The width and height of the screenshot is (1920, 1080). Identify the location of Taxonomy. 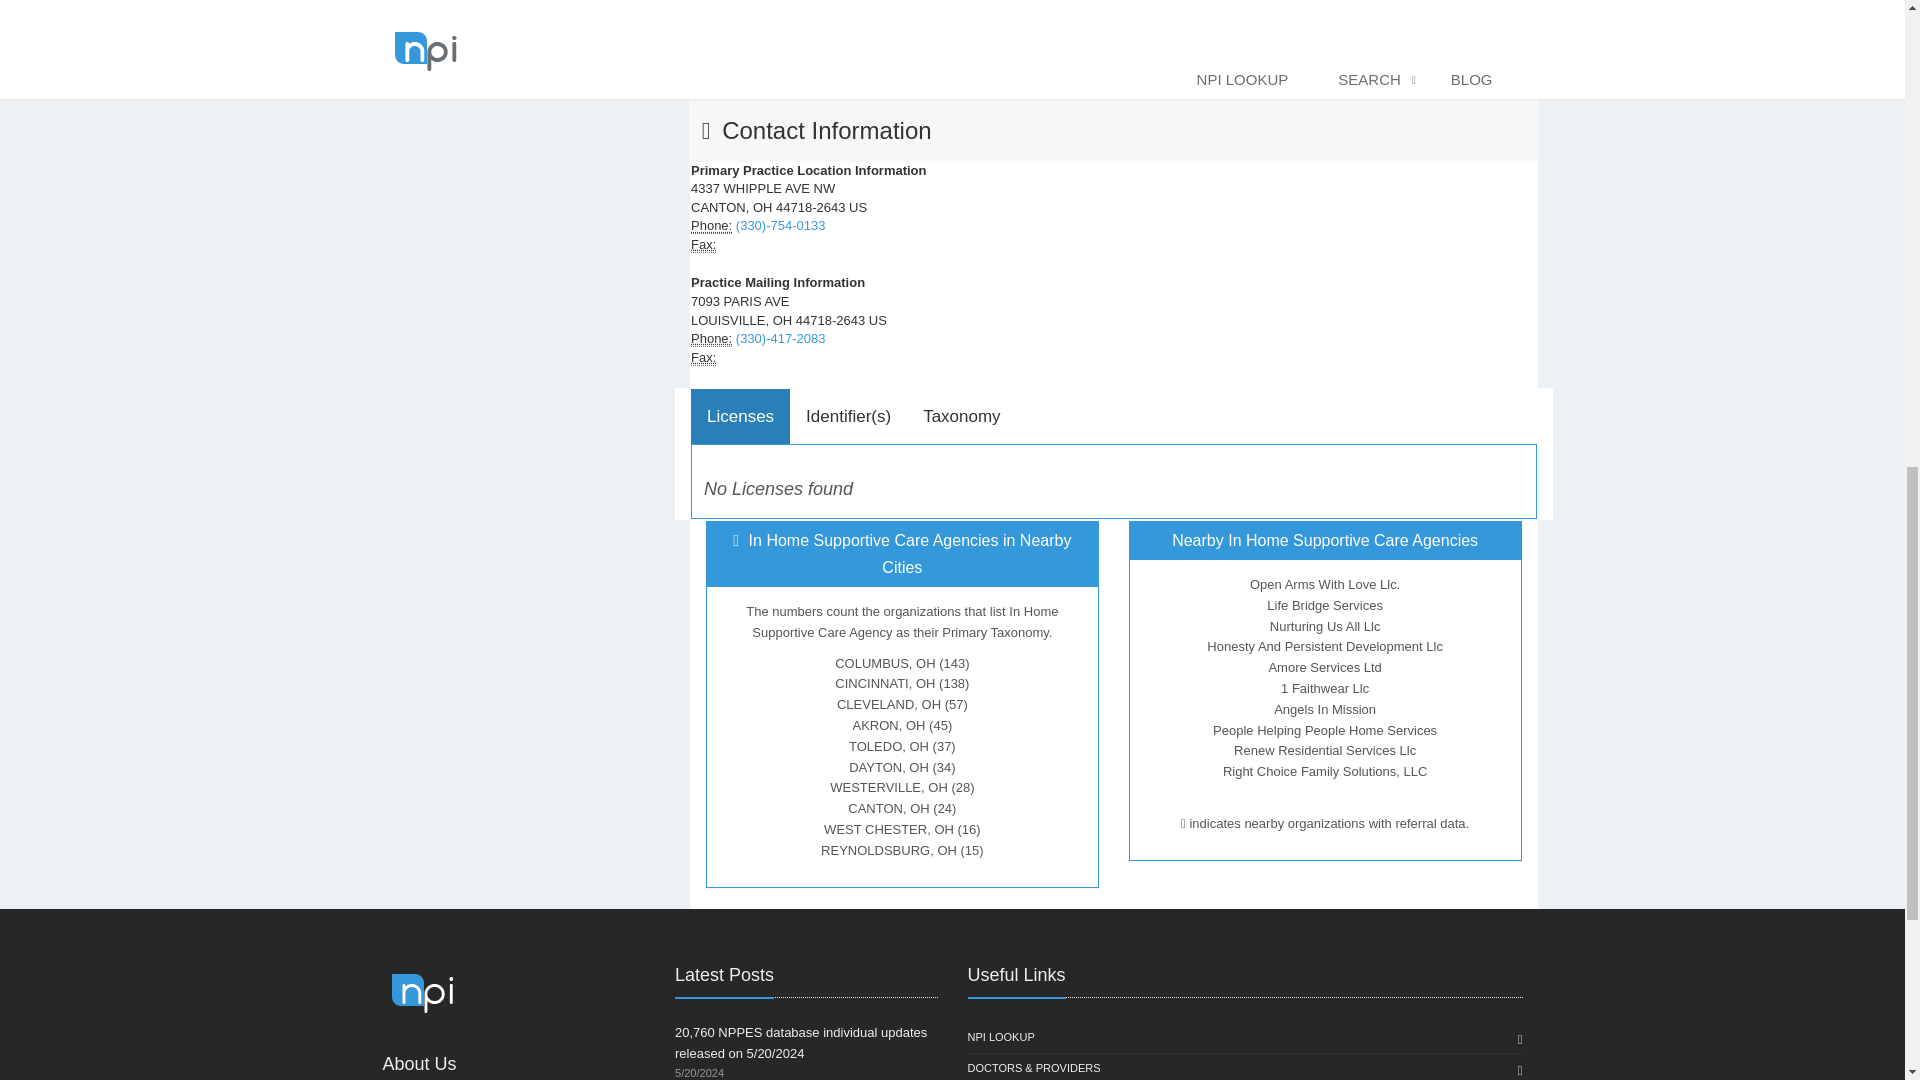
(960, 416).